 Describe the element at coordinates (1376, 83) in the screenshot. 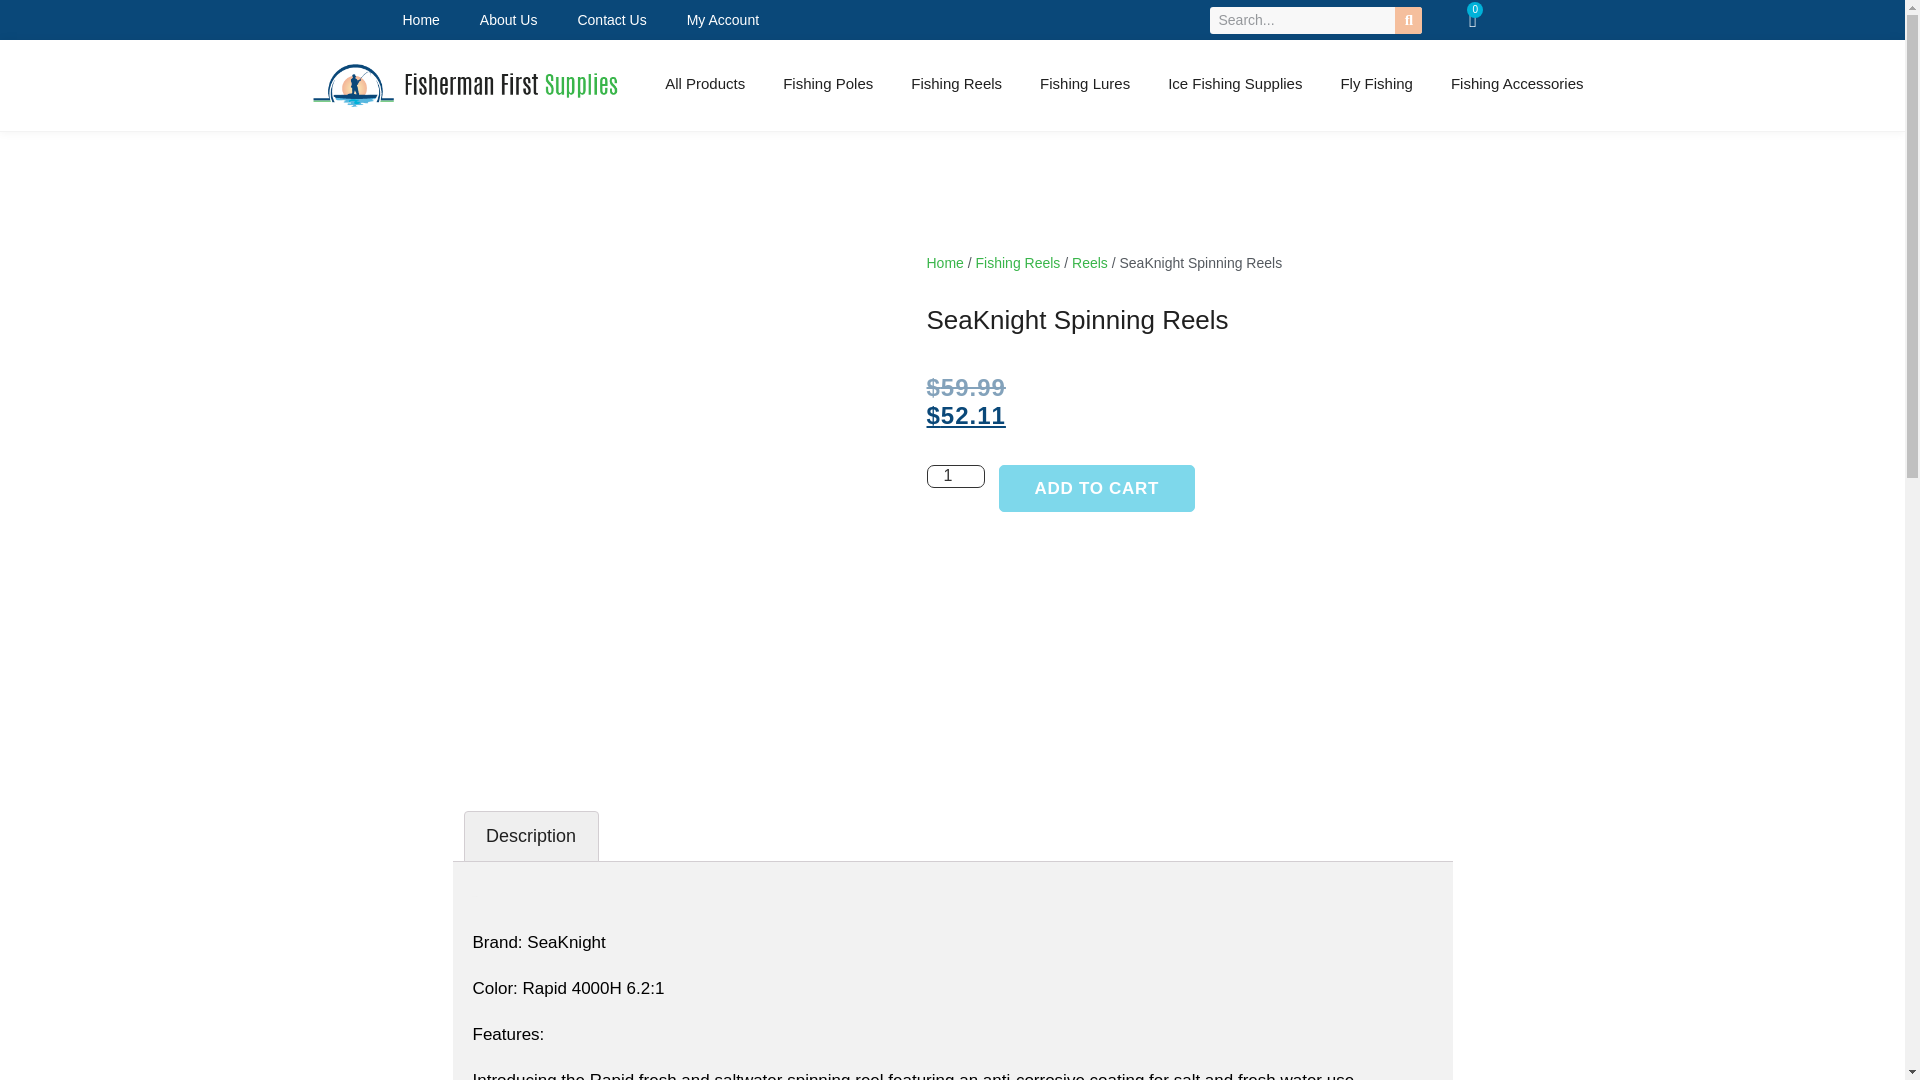

I see `Fly Fishing` at that location.